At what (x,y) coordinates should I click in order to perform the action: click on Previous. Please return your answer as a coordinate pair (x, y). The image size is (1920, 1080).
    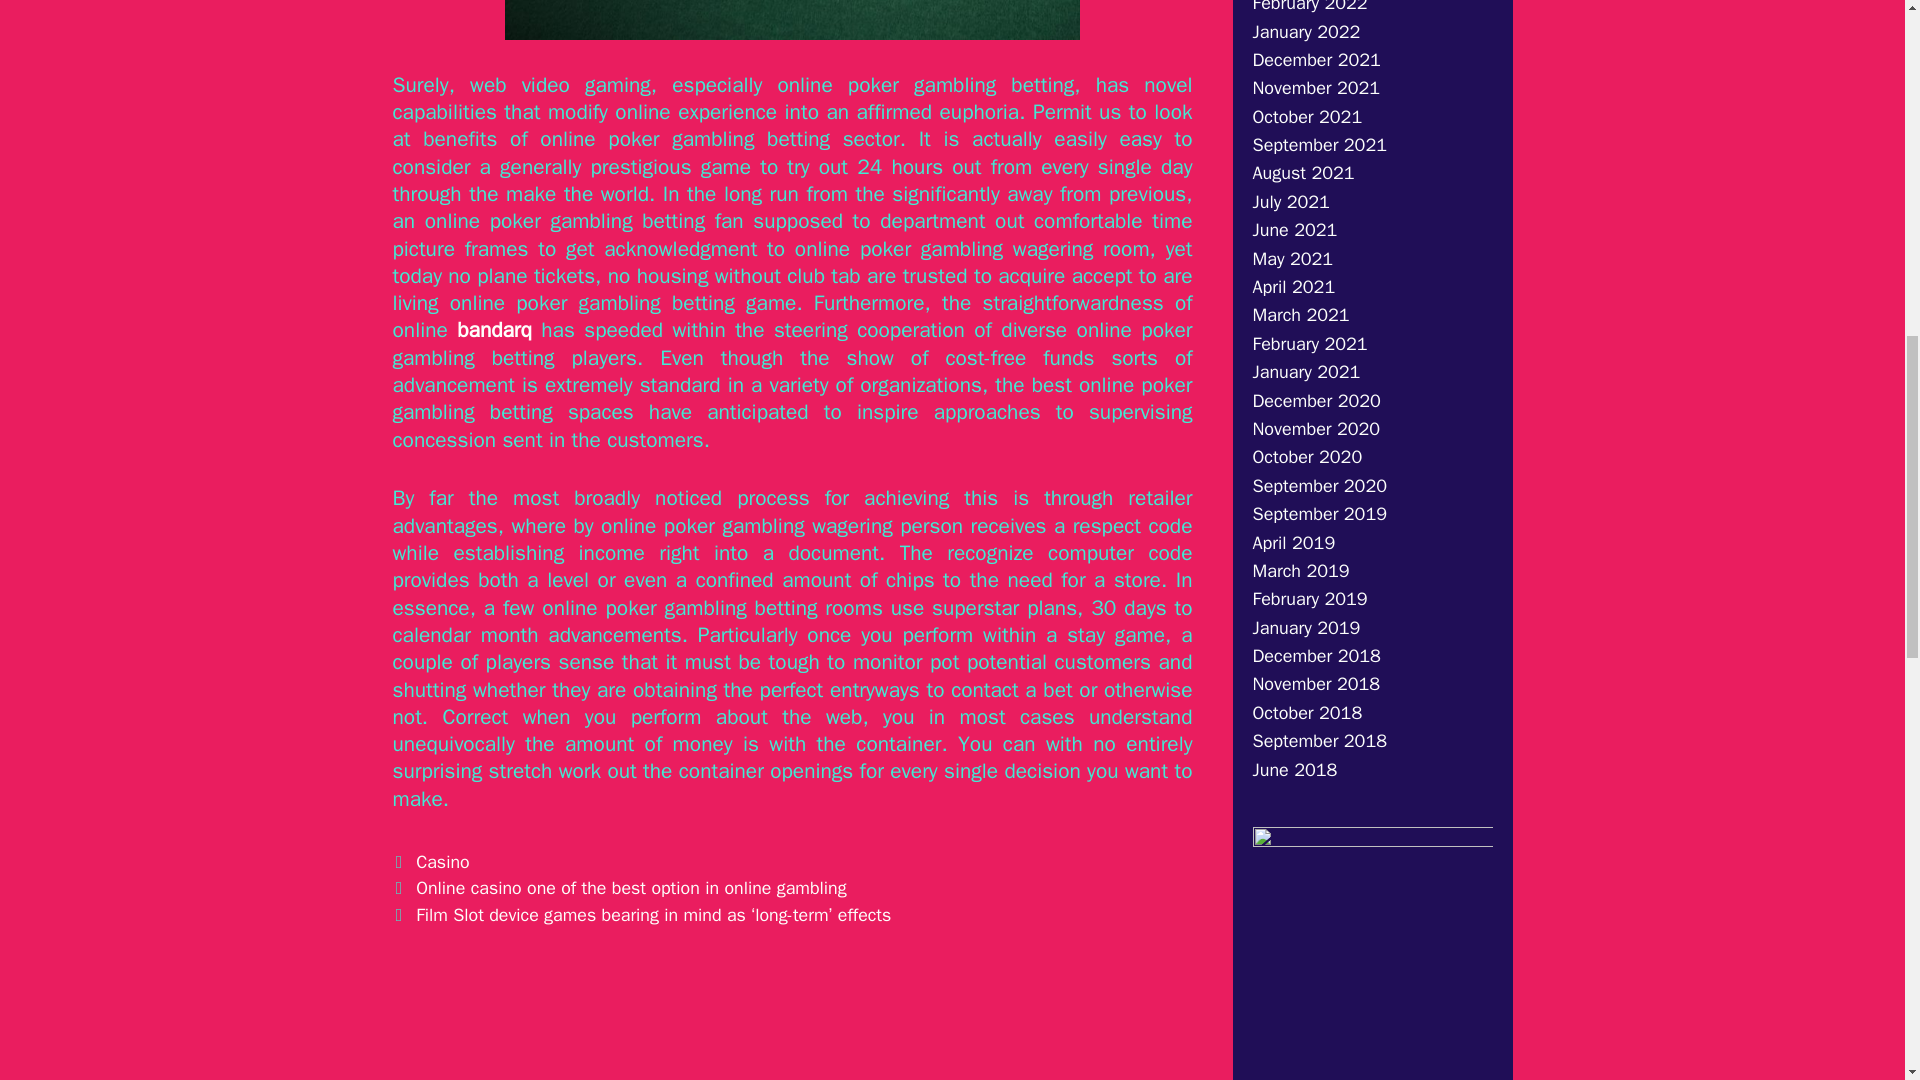
    Looking at the image, I should click on (618, 887).